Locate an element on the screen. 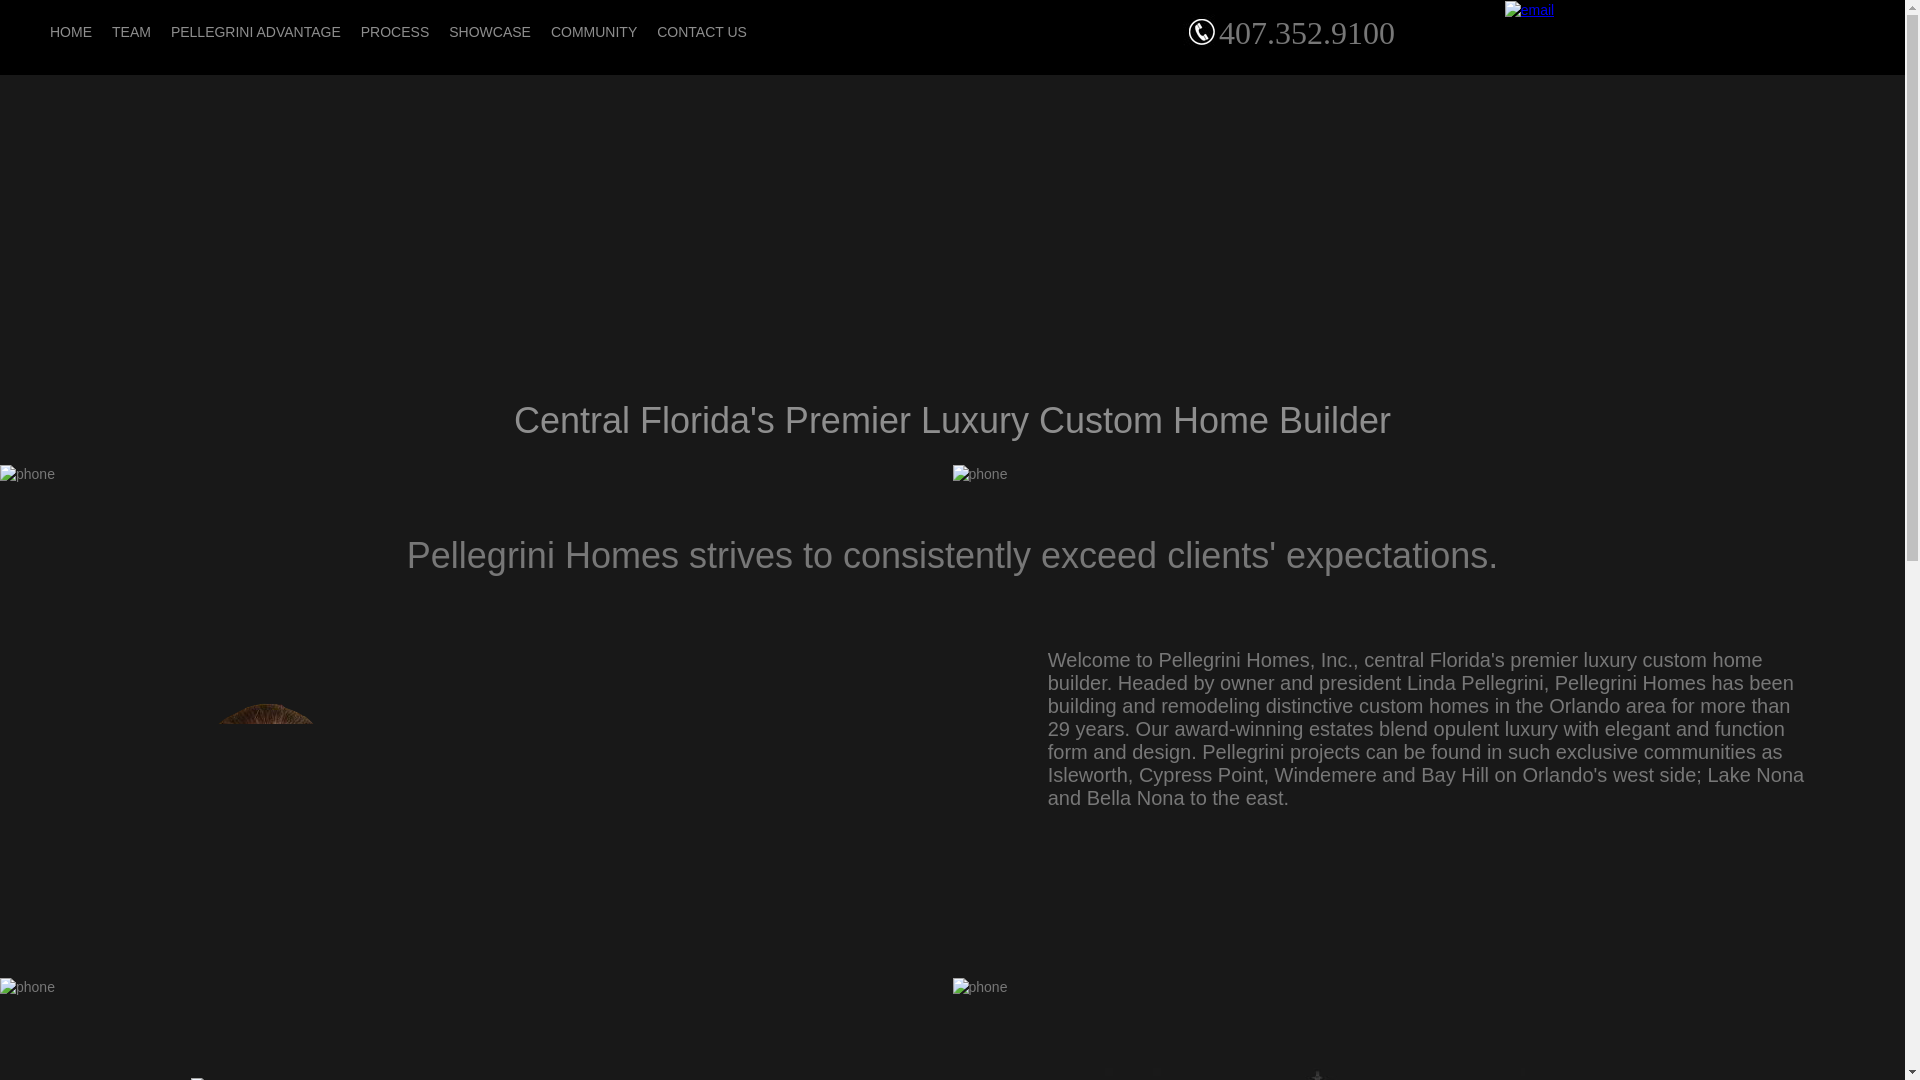 The image size is (1920, 1080). SHOWCASE is located at coordinates (490, 32).